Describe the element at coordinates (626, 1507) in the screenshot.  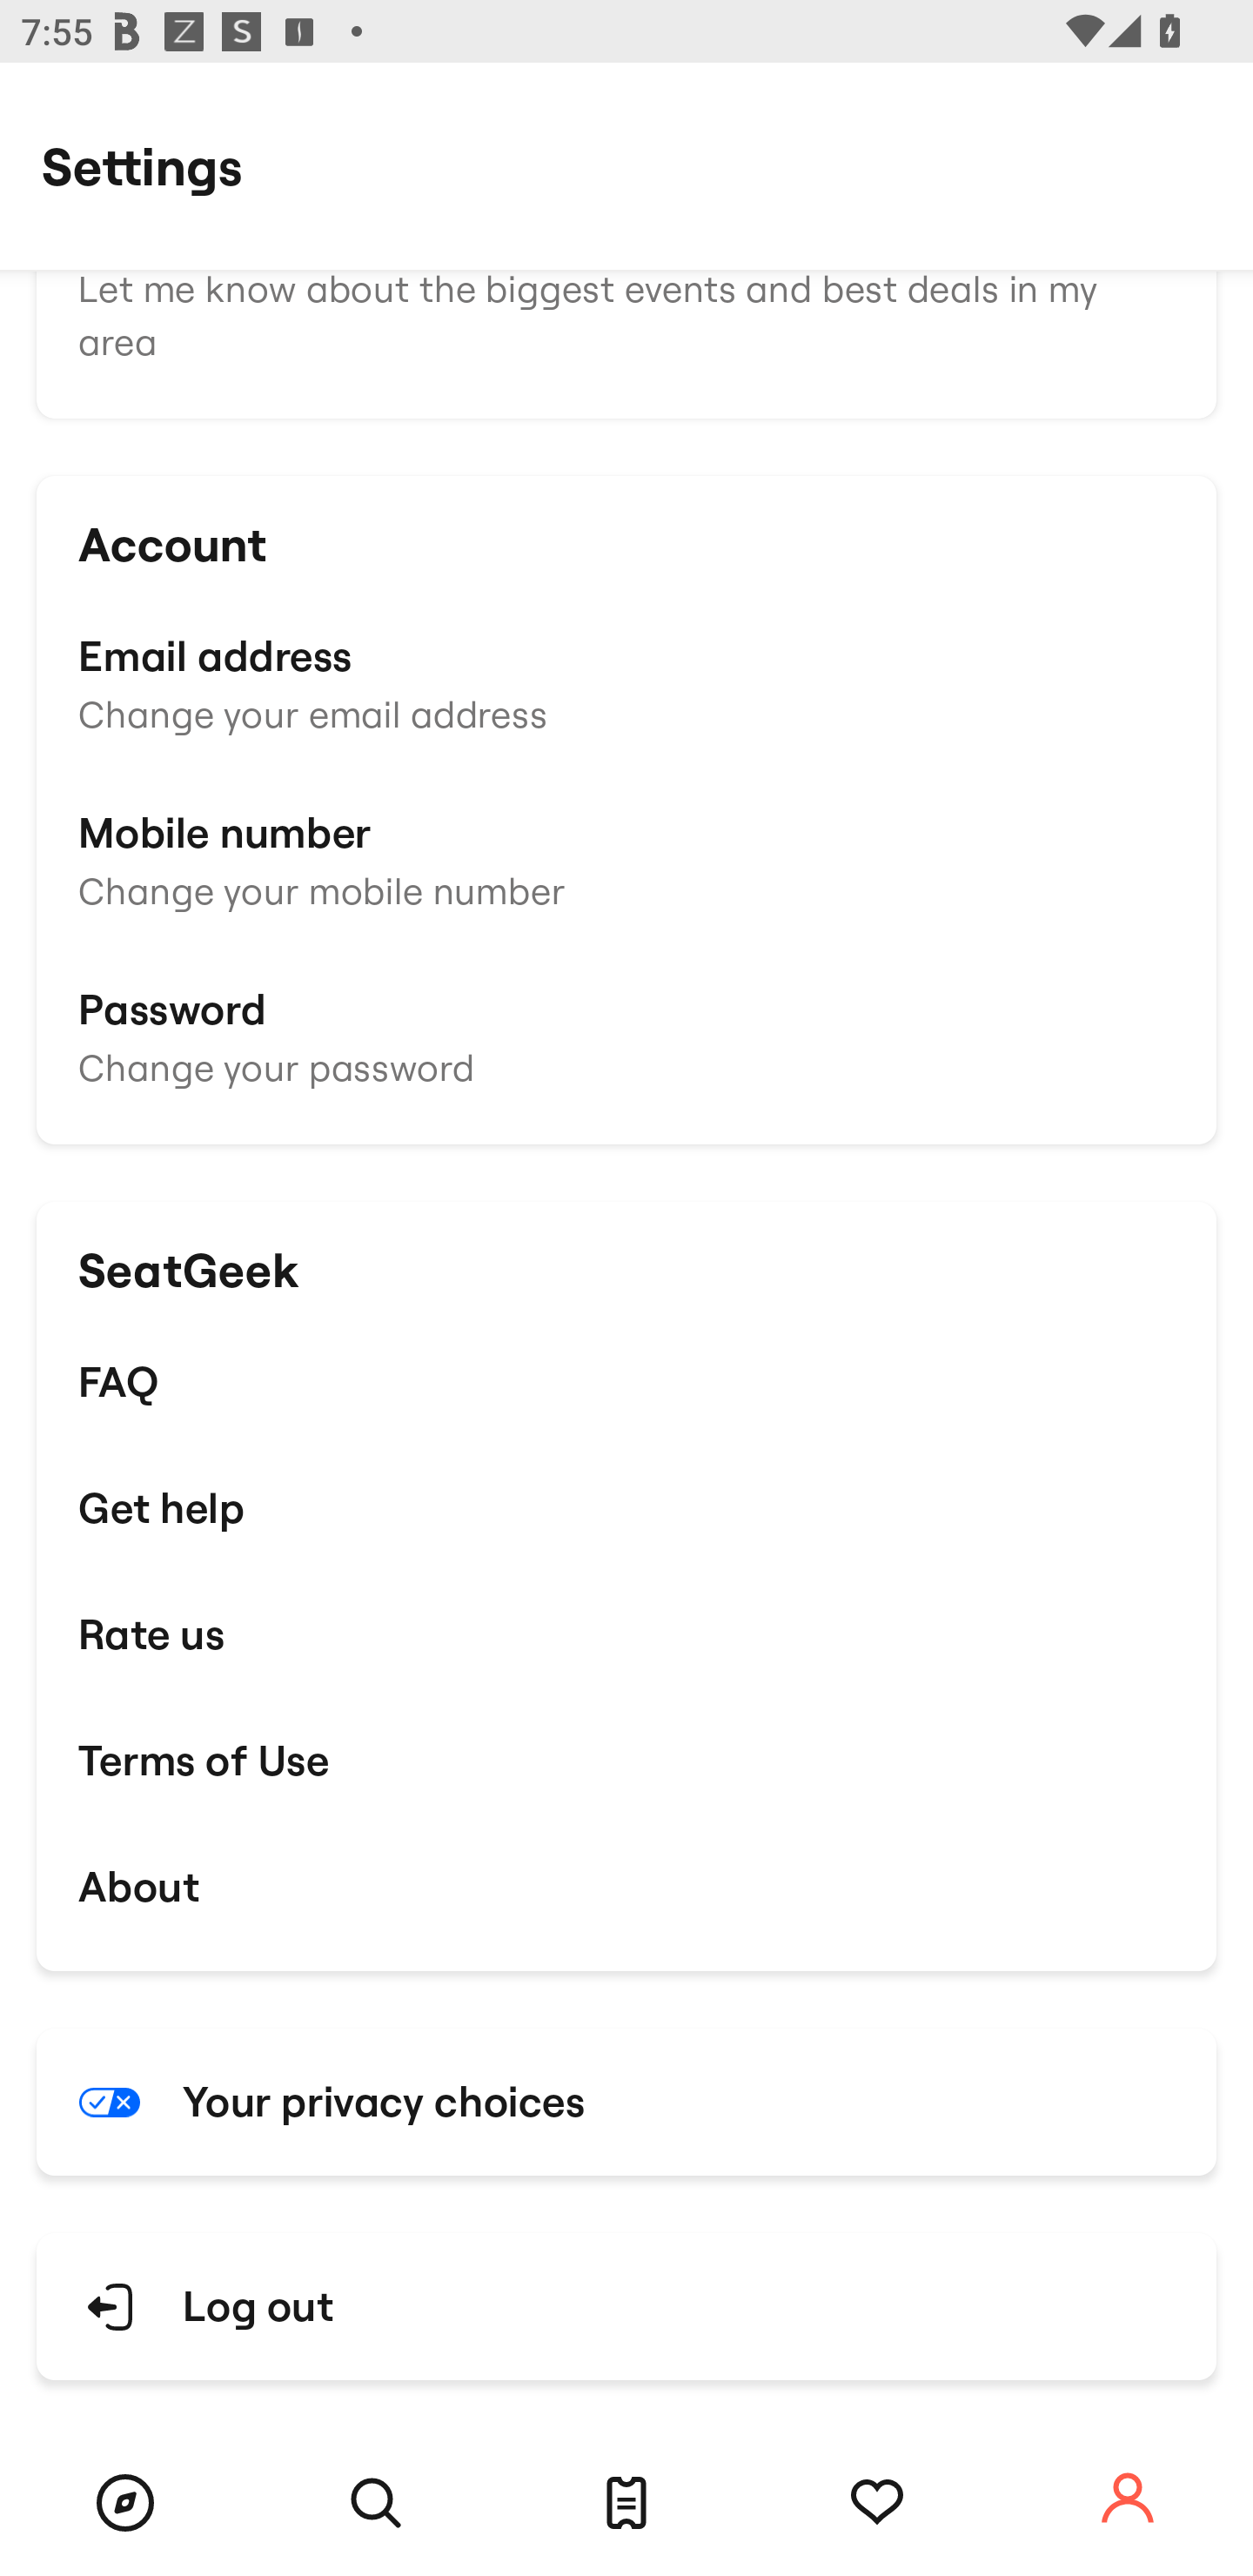
I see `Get help` at that location.